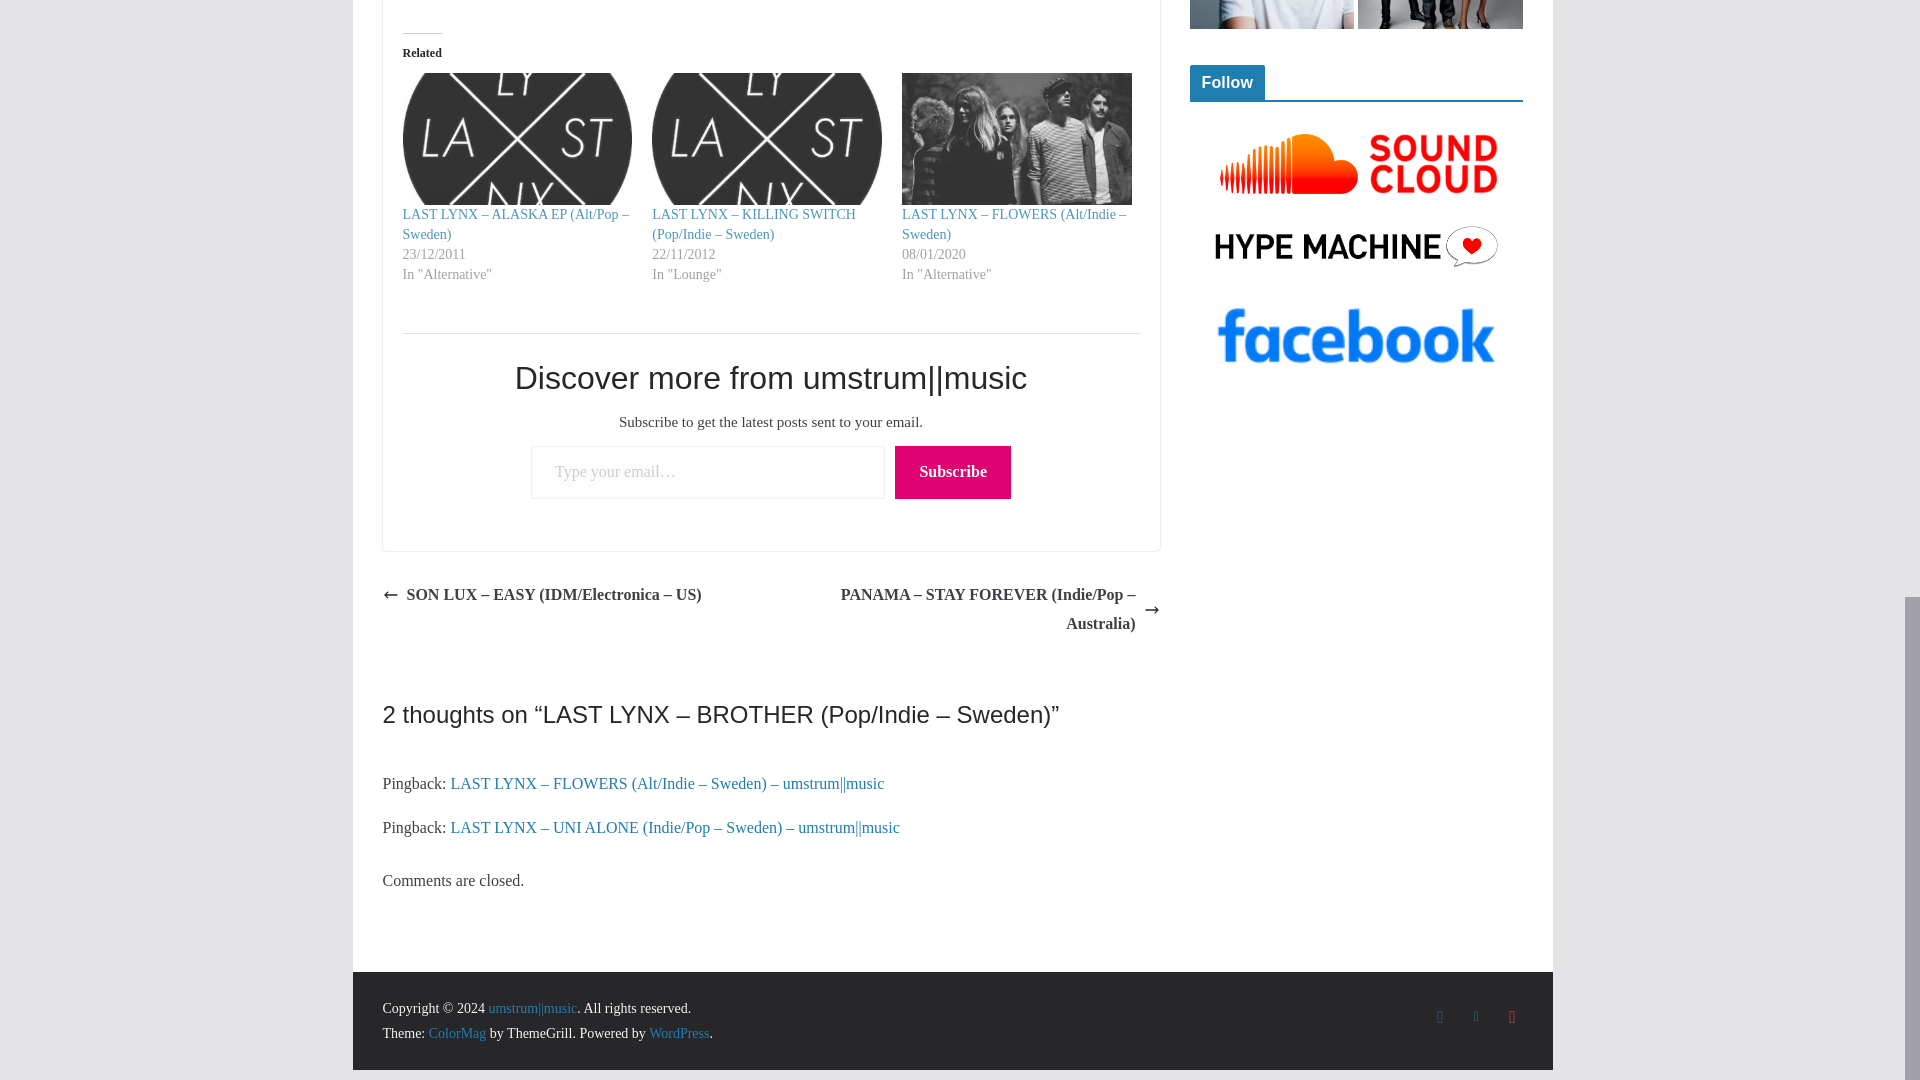 Image resolution: width=1920 pixels, height=1080 pixels. What do you see at coordinates (708, 472) in the screenshot?
I see `Please fill in this field.` at bounding box center [708, 472].